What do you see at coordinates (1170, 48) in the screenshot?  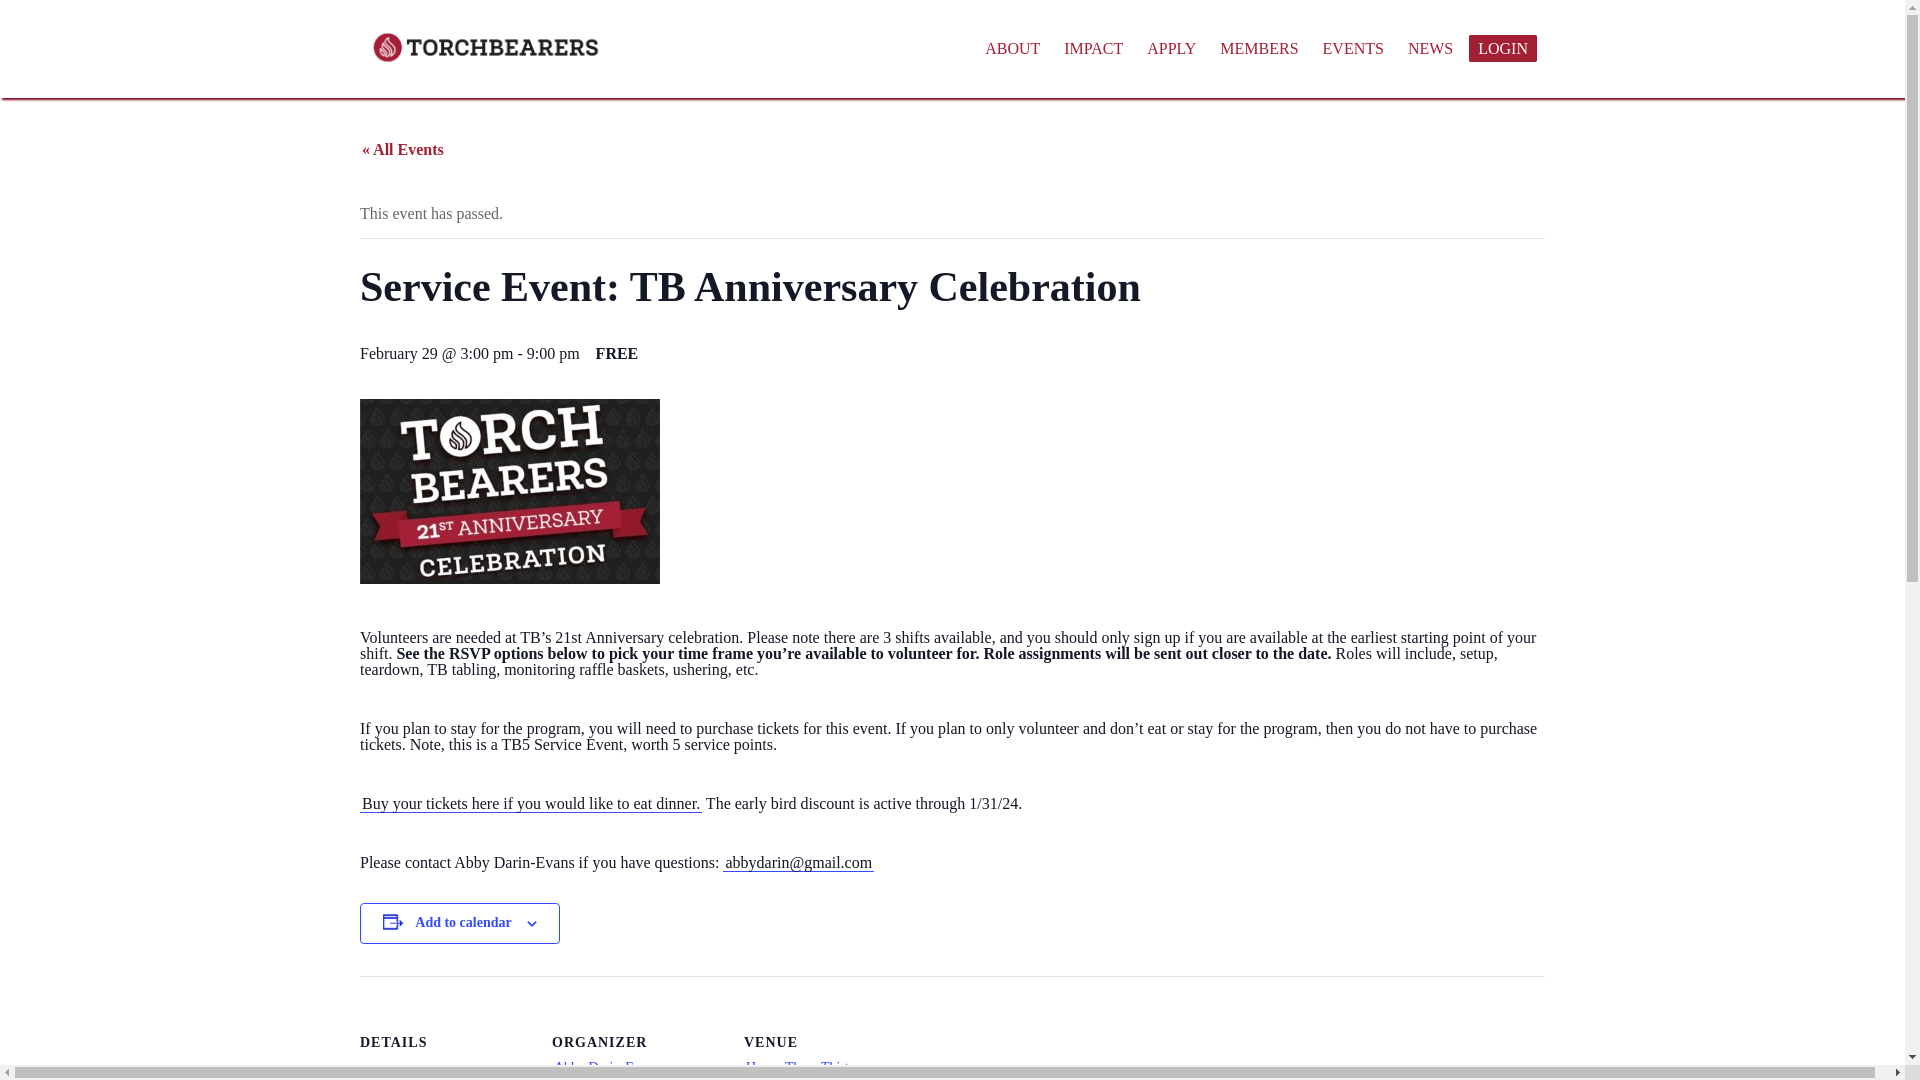 I see `APPLY` at bounding box center [1170, 48].